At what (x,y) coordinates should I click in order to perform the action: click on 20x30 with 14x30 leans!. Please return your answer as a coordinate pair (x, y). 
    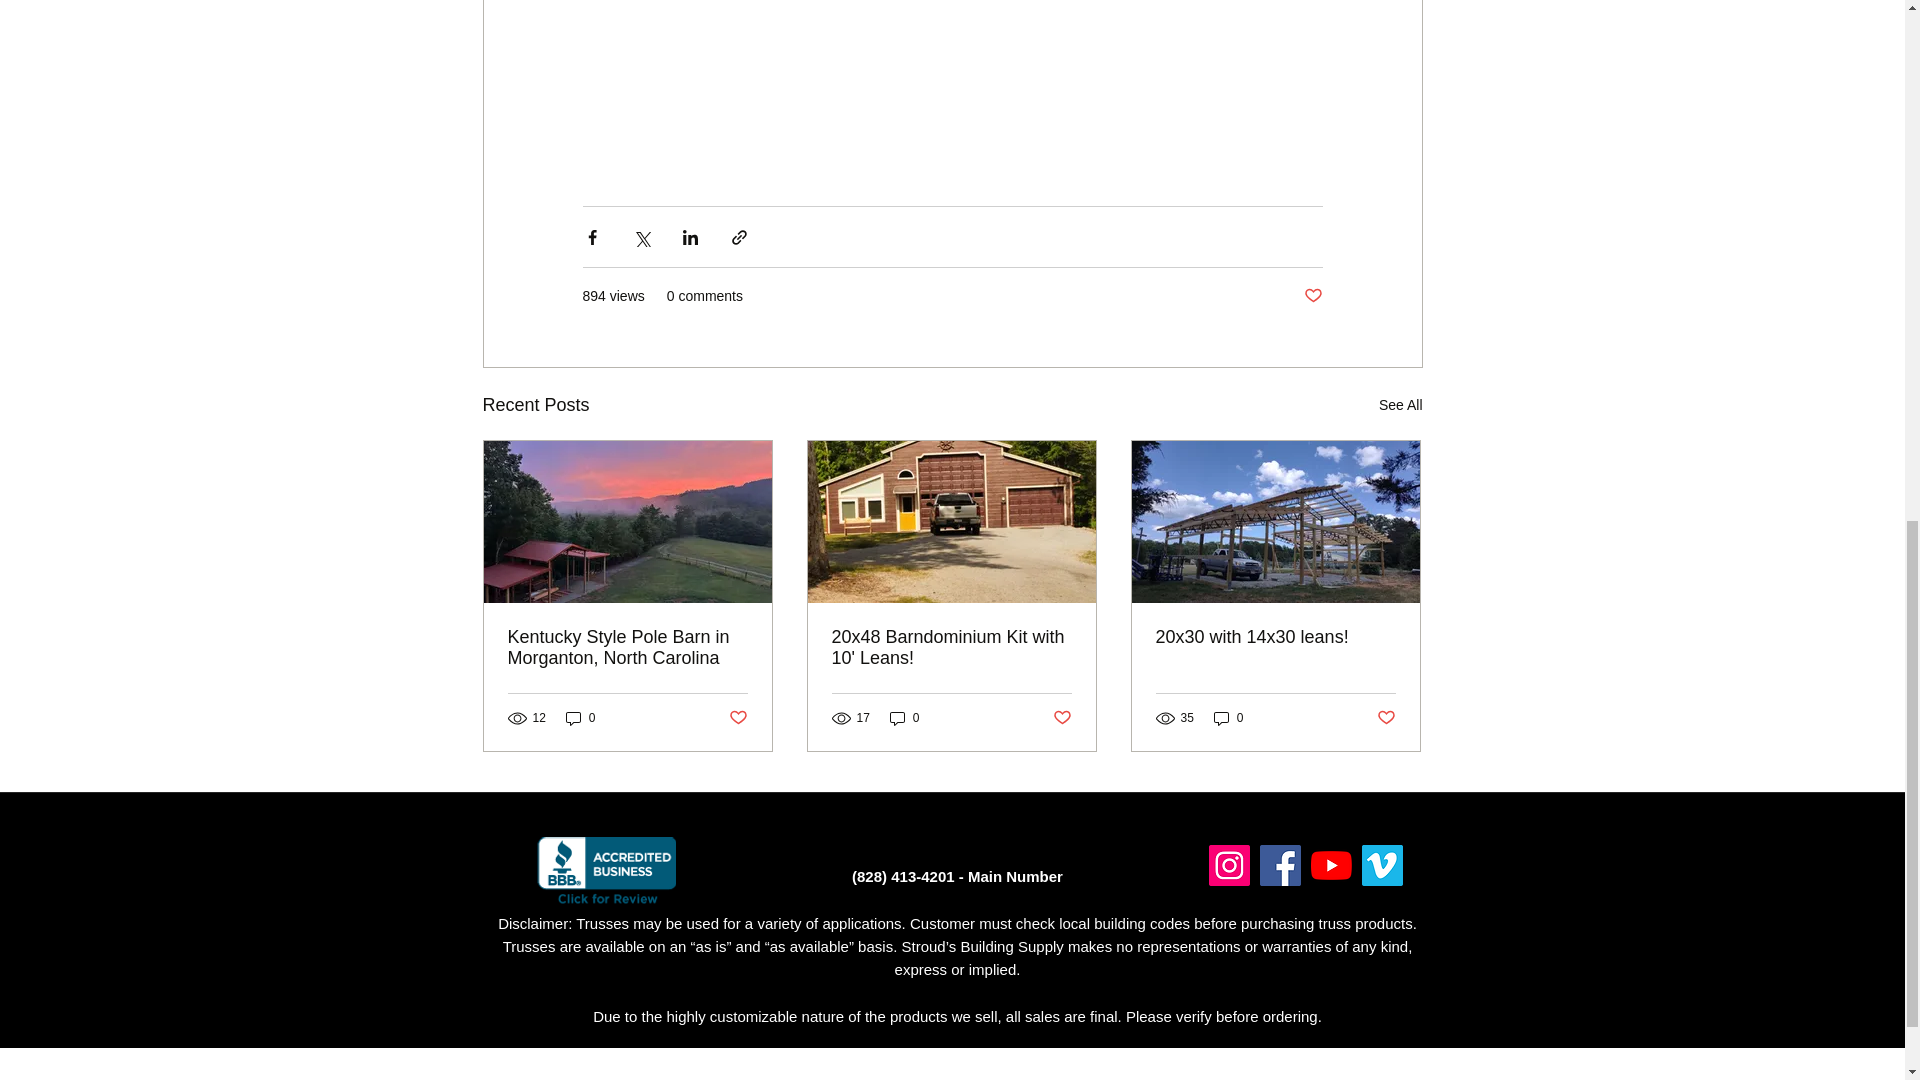
    Looking at the image, I should click on (1275, 638).